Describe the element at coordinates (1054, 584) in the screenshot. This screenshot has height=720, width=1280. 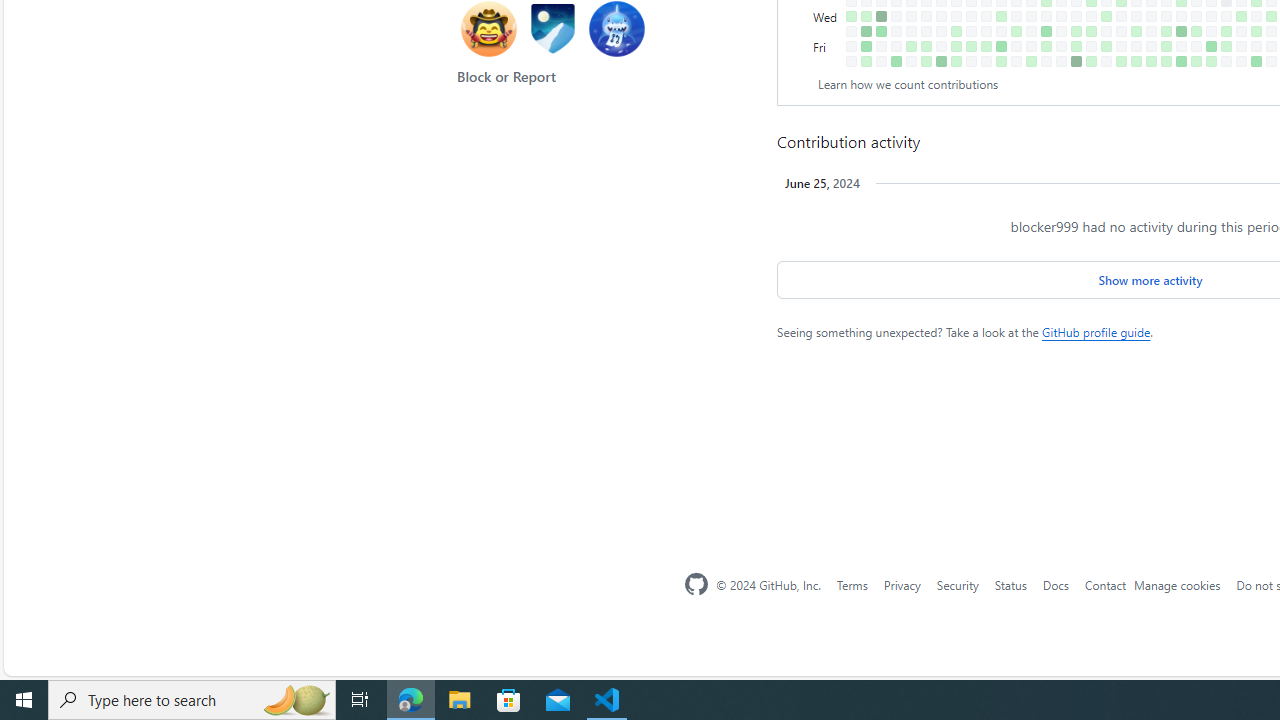
I see `Docs` at that location.